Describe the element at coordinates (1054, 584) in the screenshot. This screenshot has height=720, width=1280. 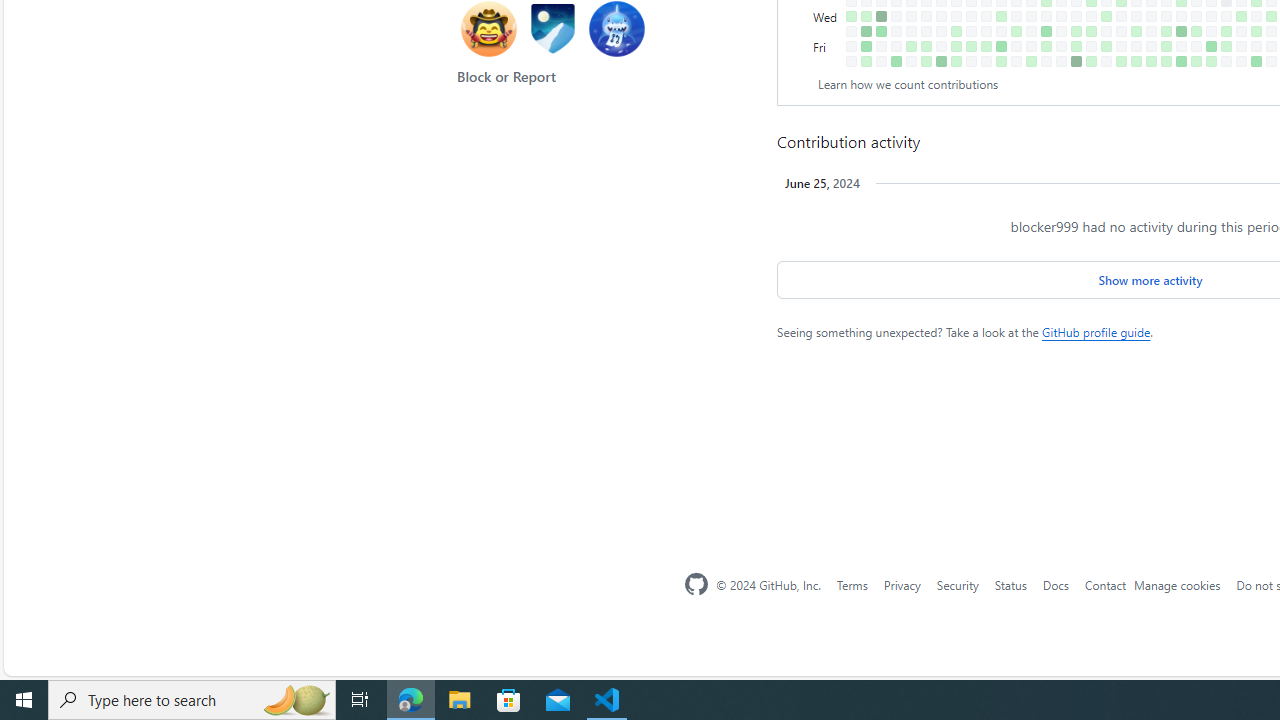
I see `Docs` at that location.